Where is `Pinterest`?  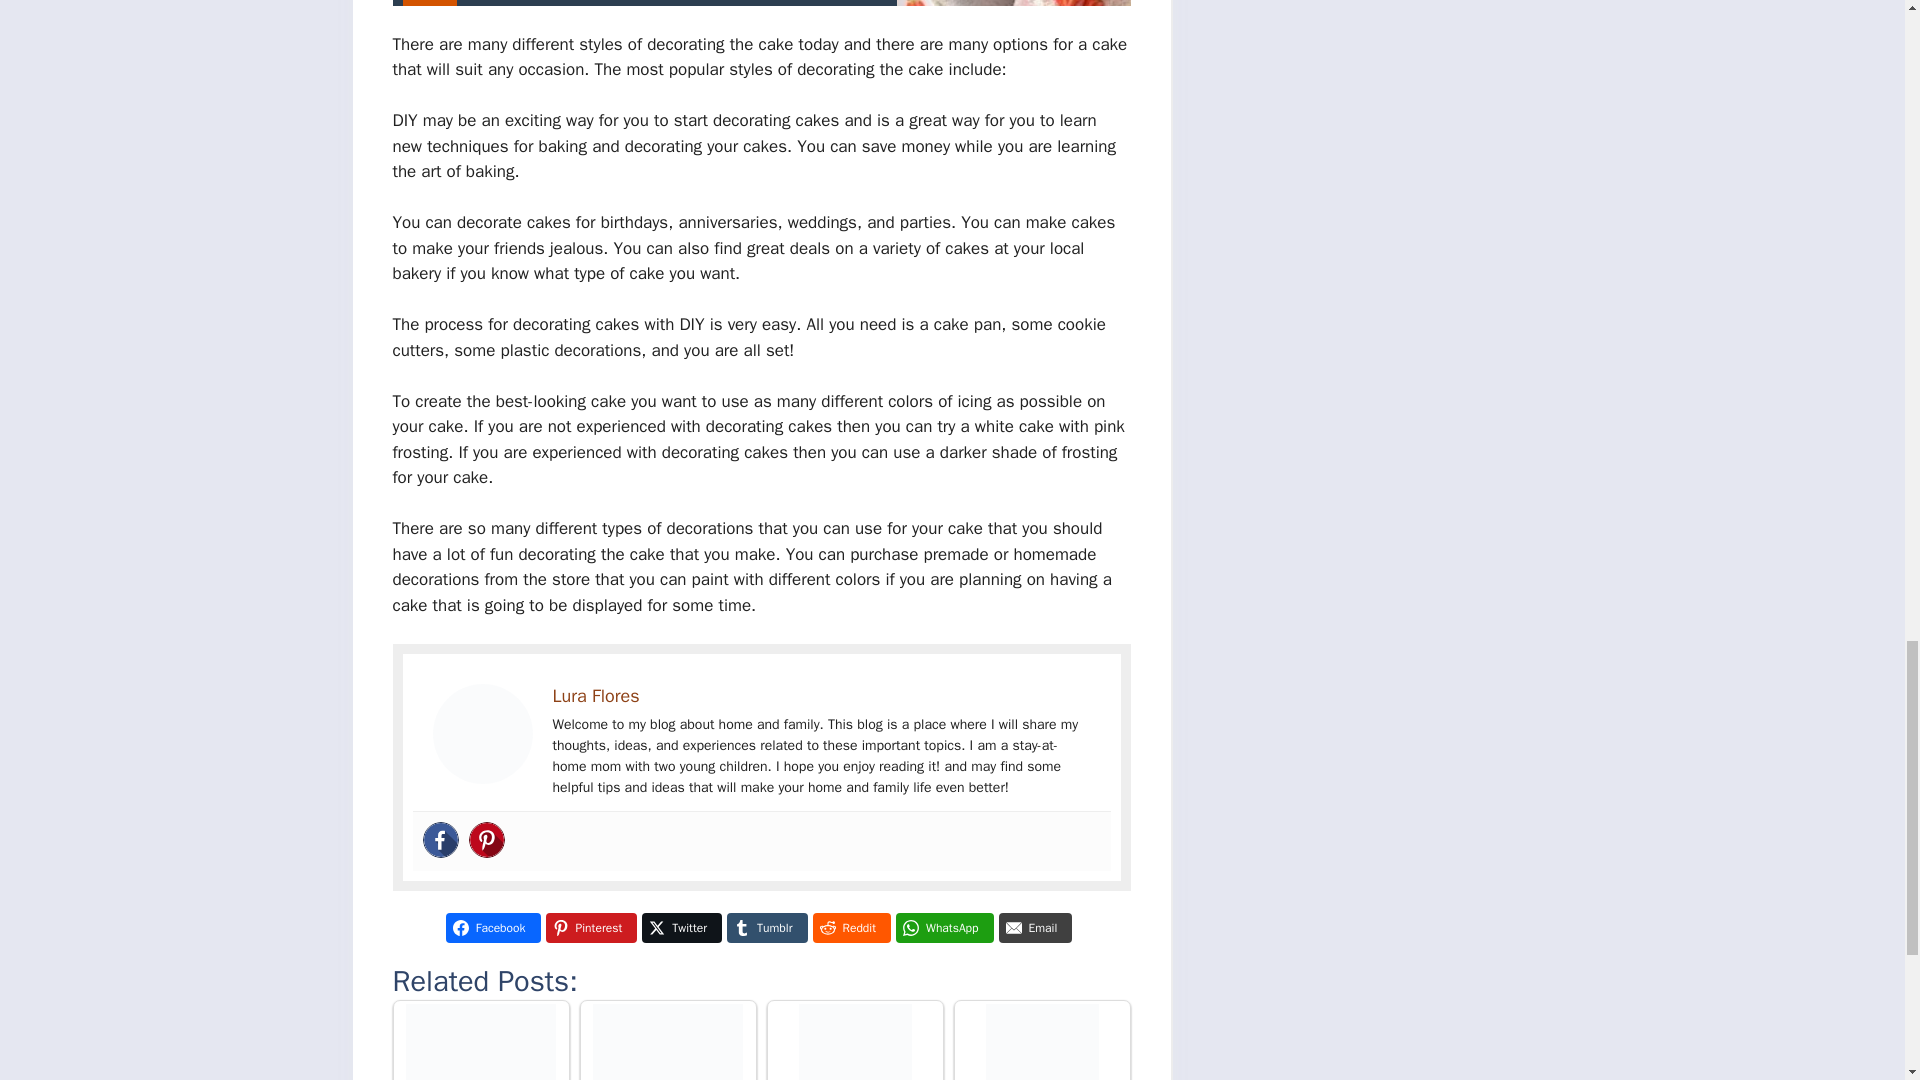
Pinterest is located at coordinates (486, 839).